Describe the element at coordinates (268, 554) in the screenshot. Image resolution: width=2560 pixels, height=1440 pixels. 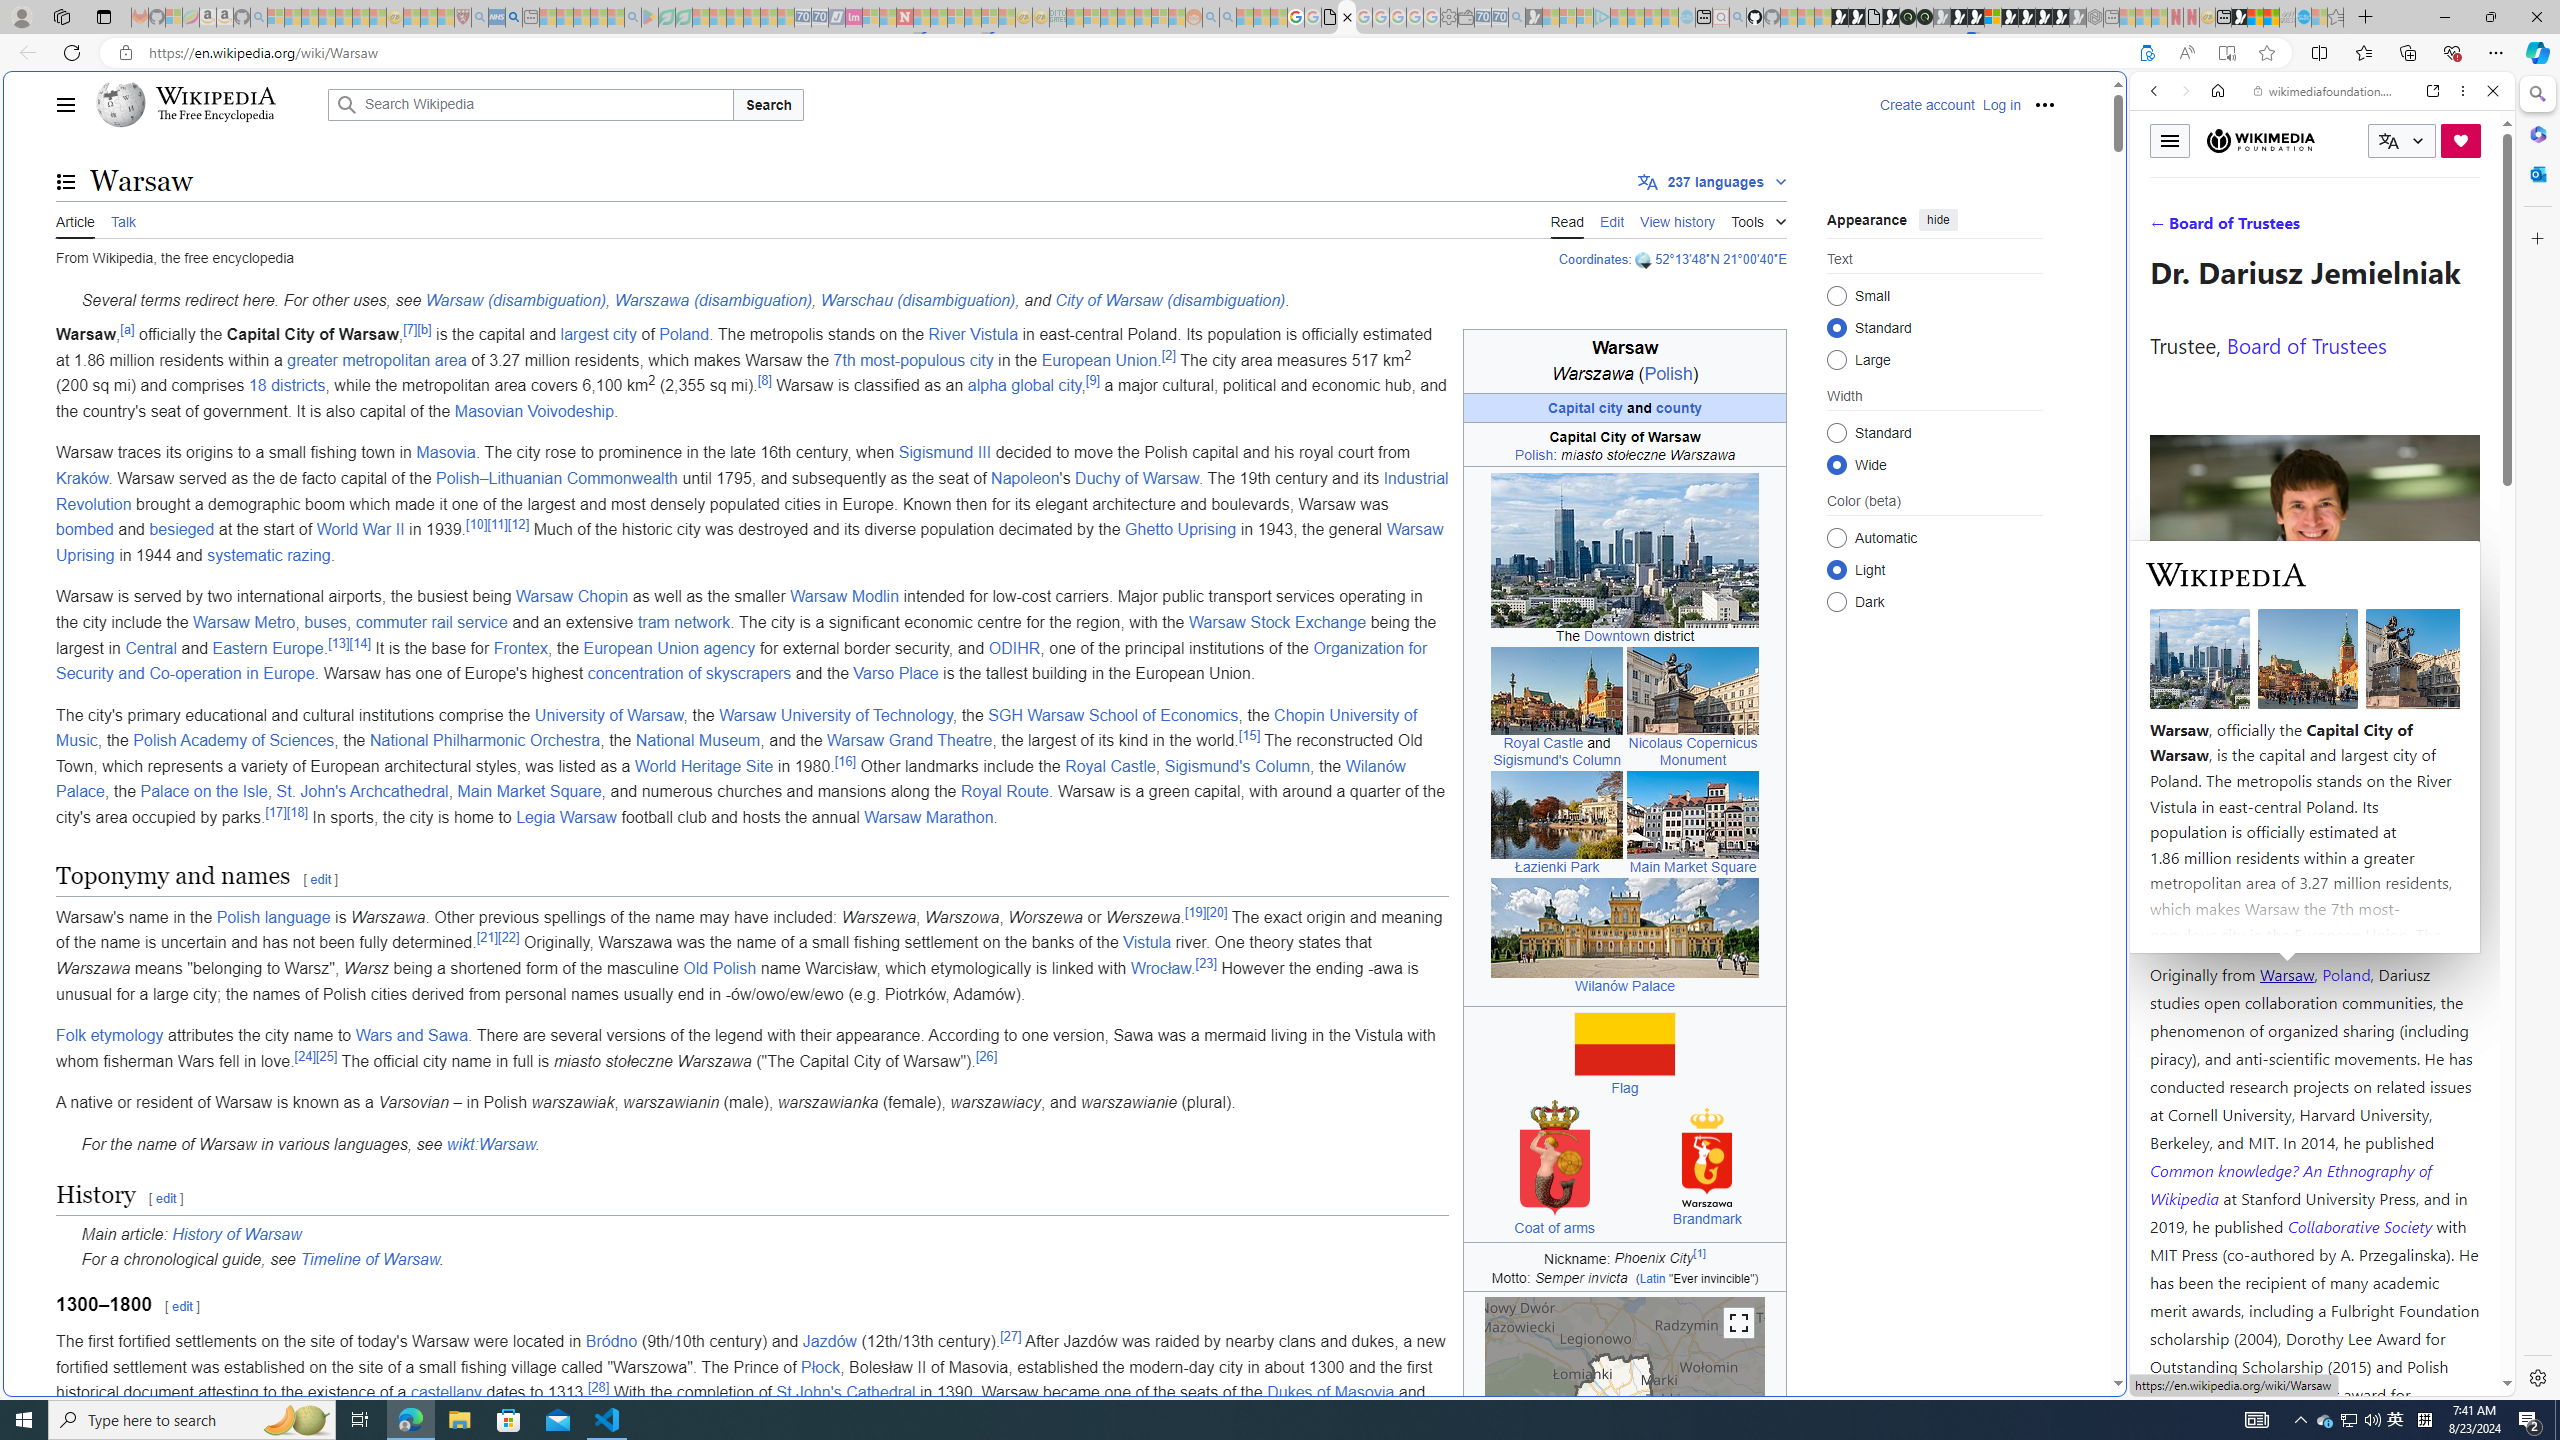
I see `systematic razing` at that location.